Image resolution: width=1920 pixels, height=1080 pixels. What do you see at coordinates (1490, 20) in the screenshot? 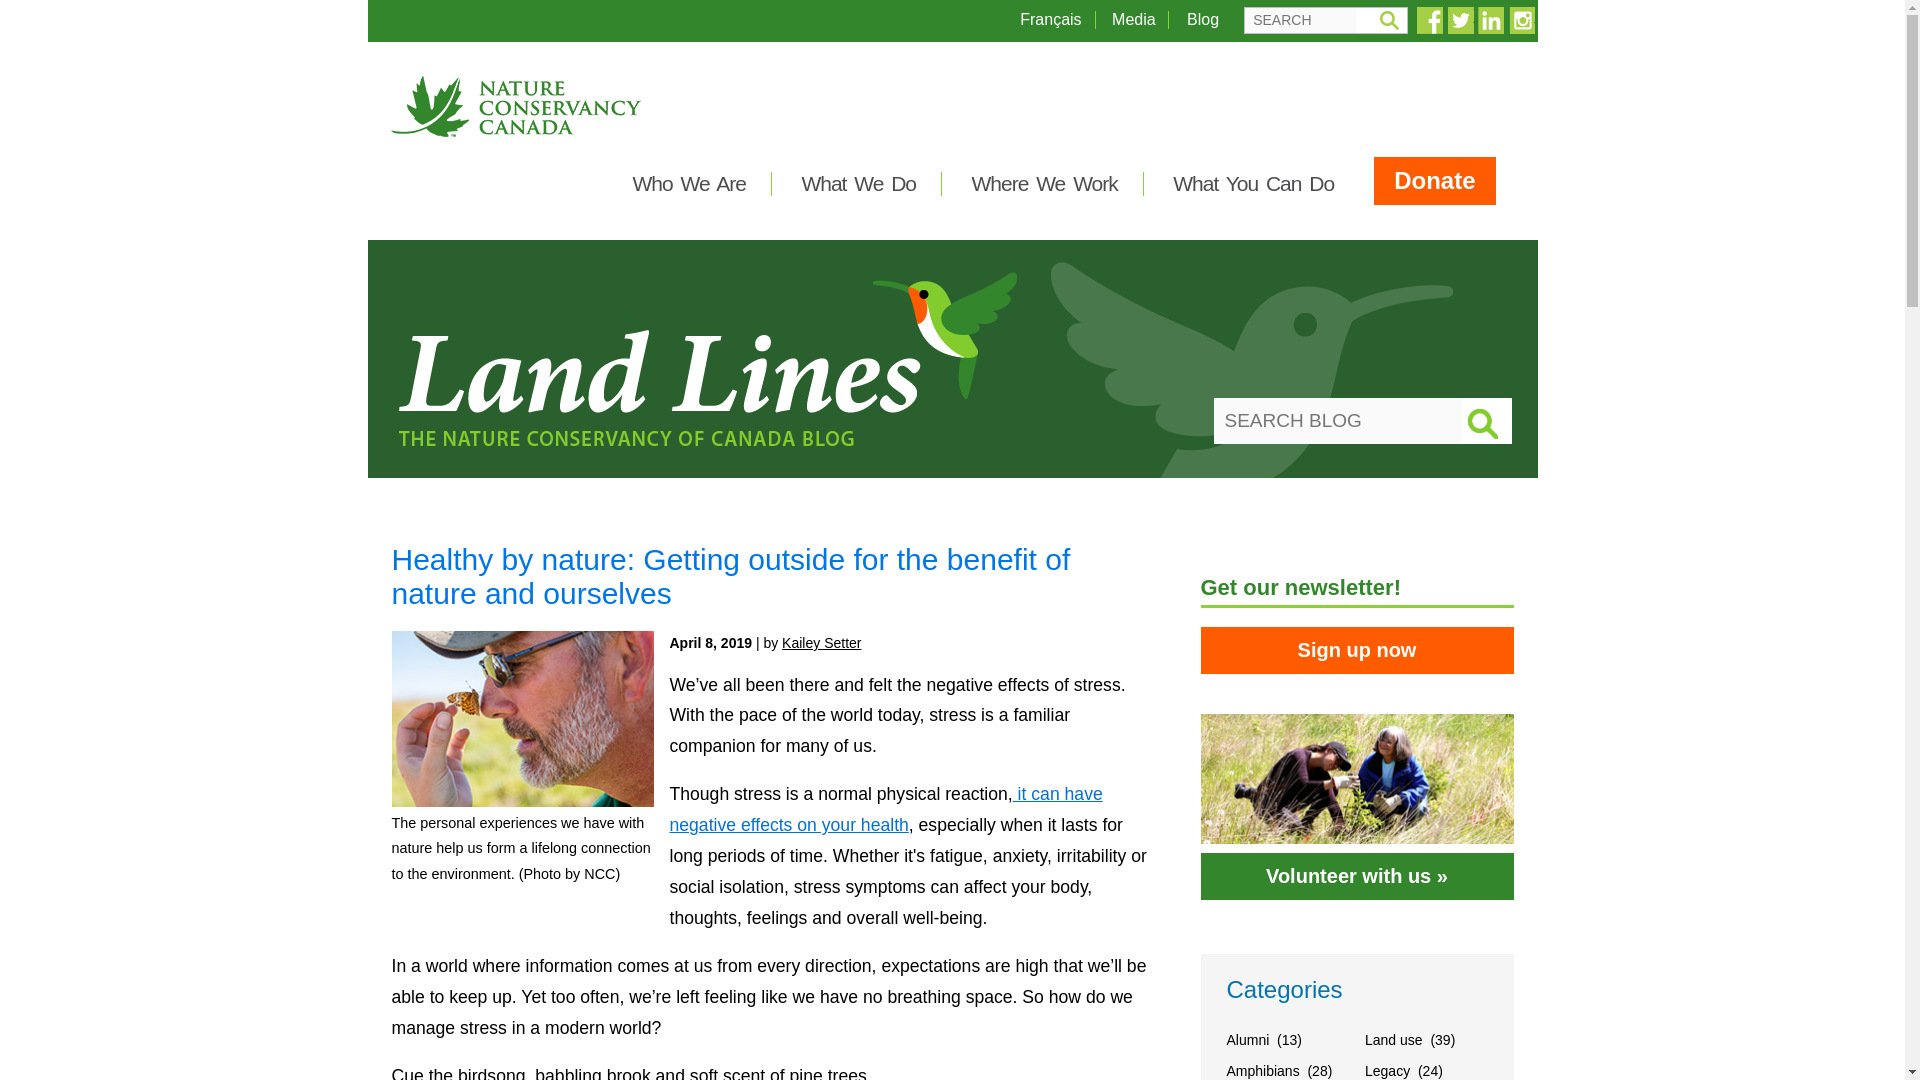
I see `LinkedIn` at bounding box center [1490, 20].